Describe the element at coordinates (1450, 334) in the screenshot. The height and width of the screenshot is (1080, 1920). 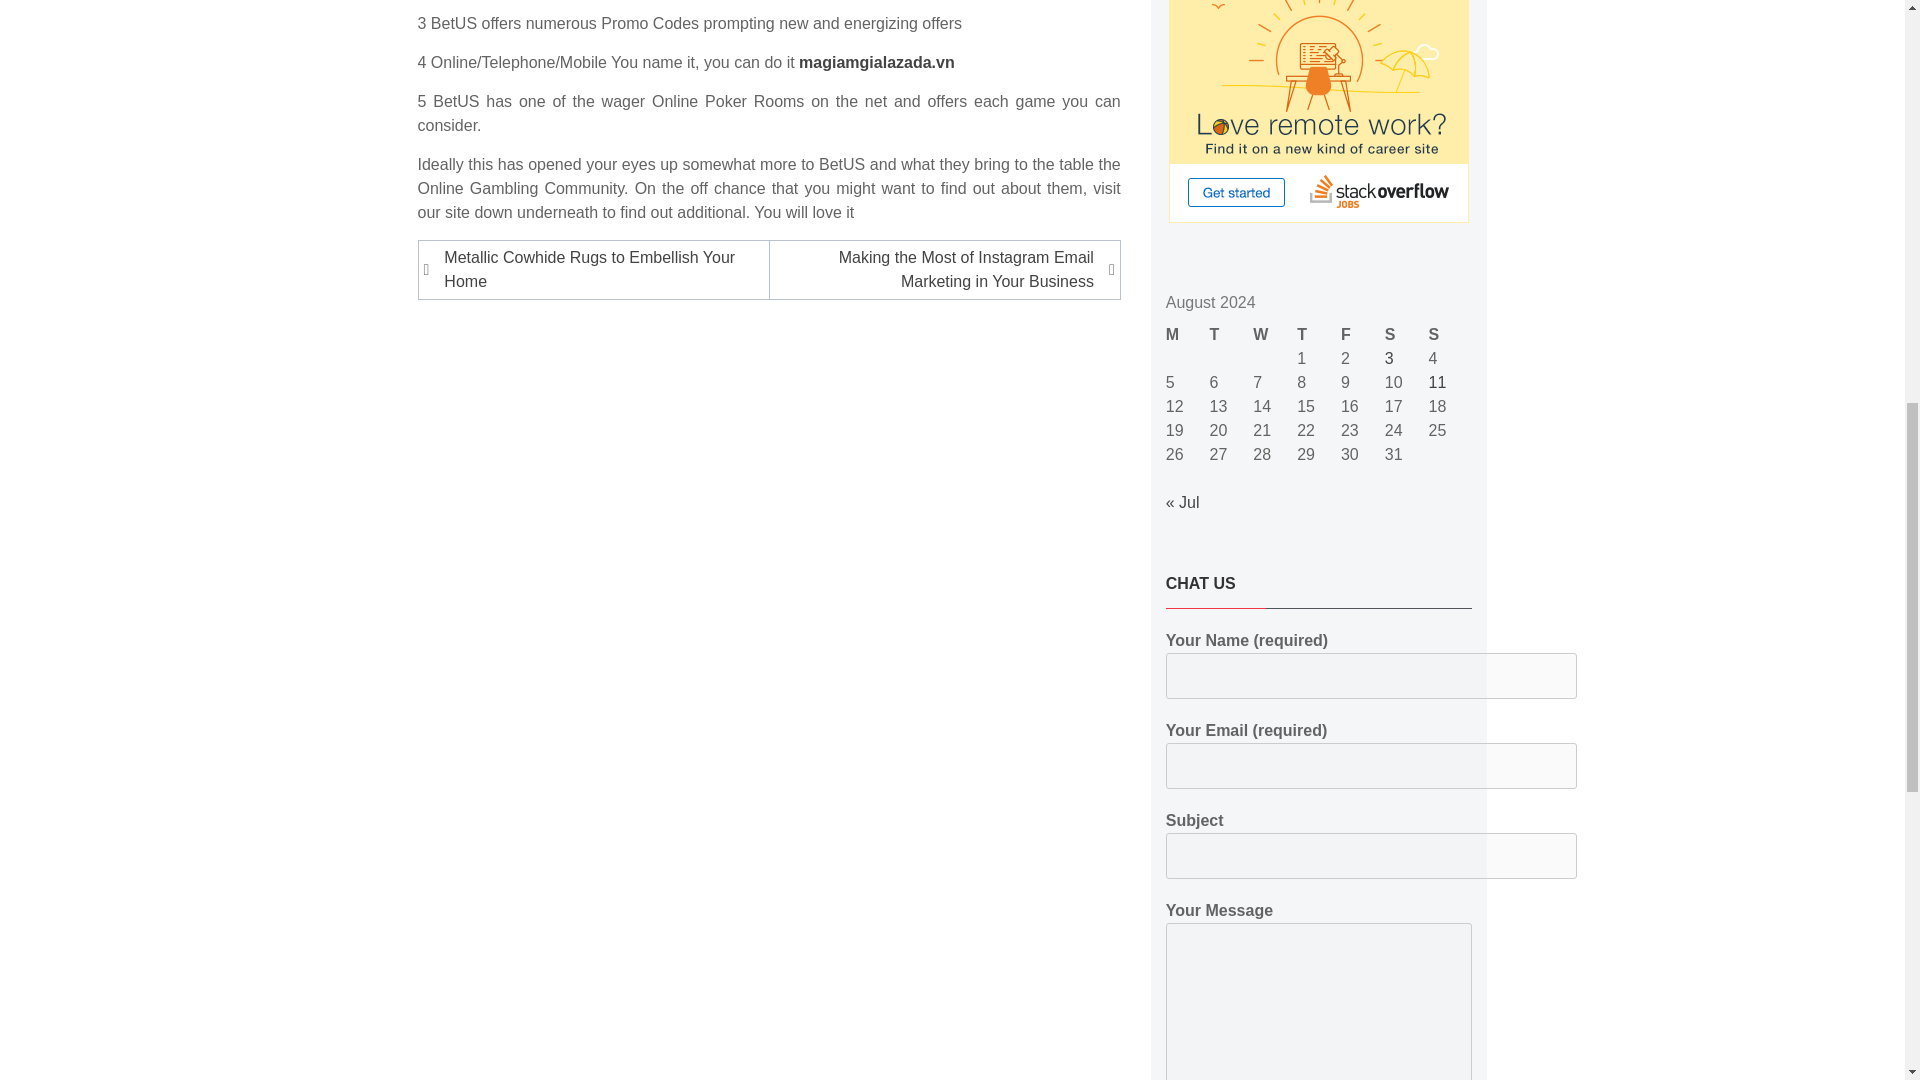
I see `Sunday` at that location.